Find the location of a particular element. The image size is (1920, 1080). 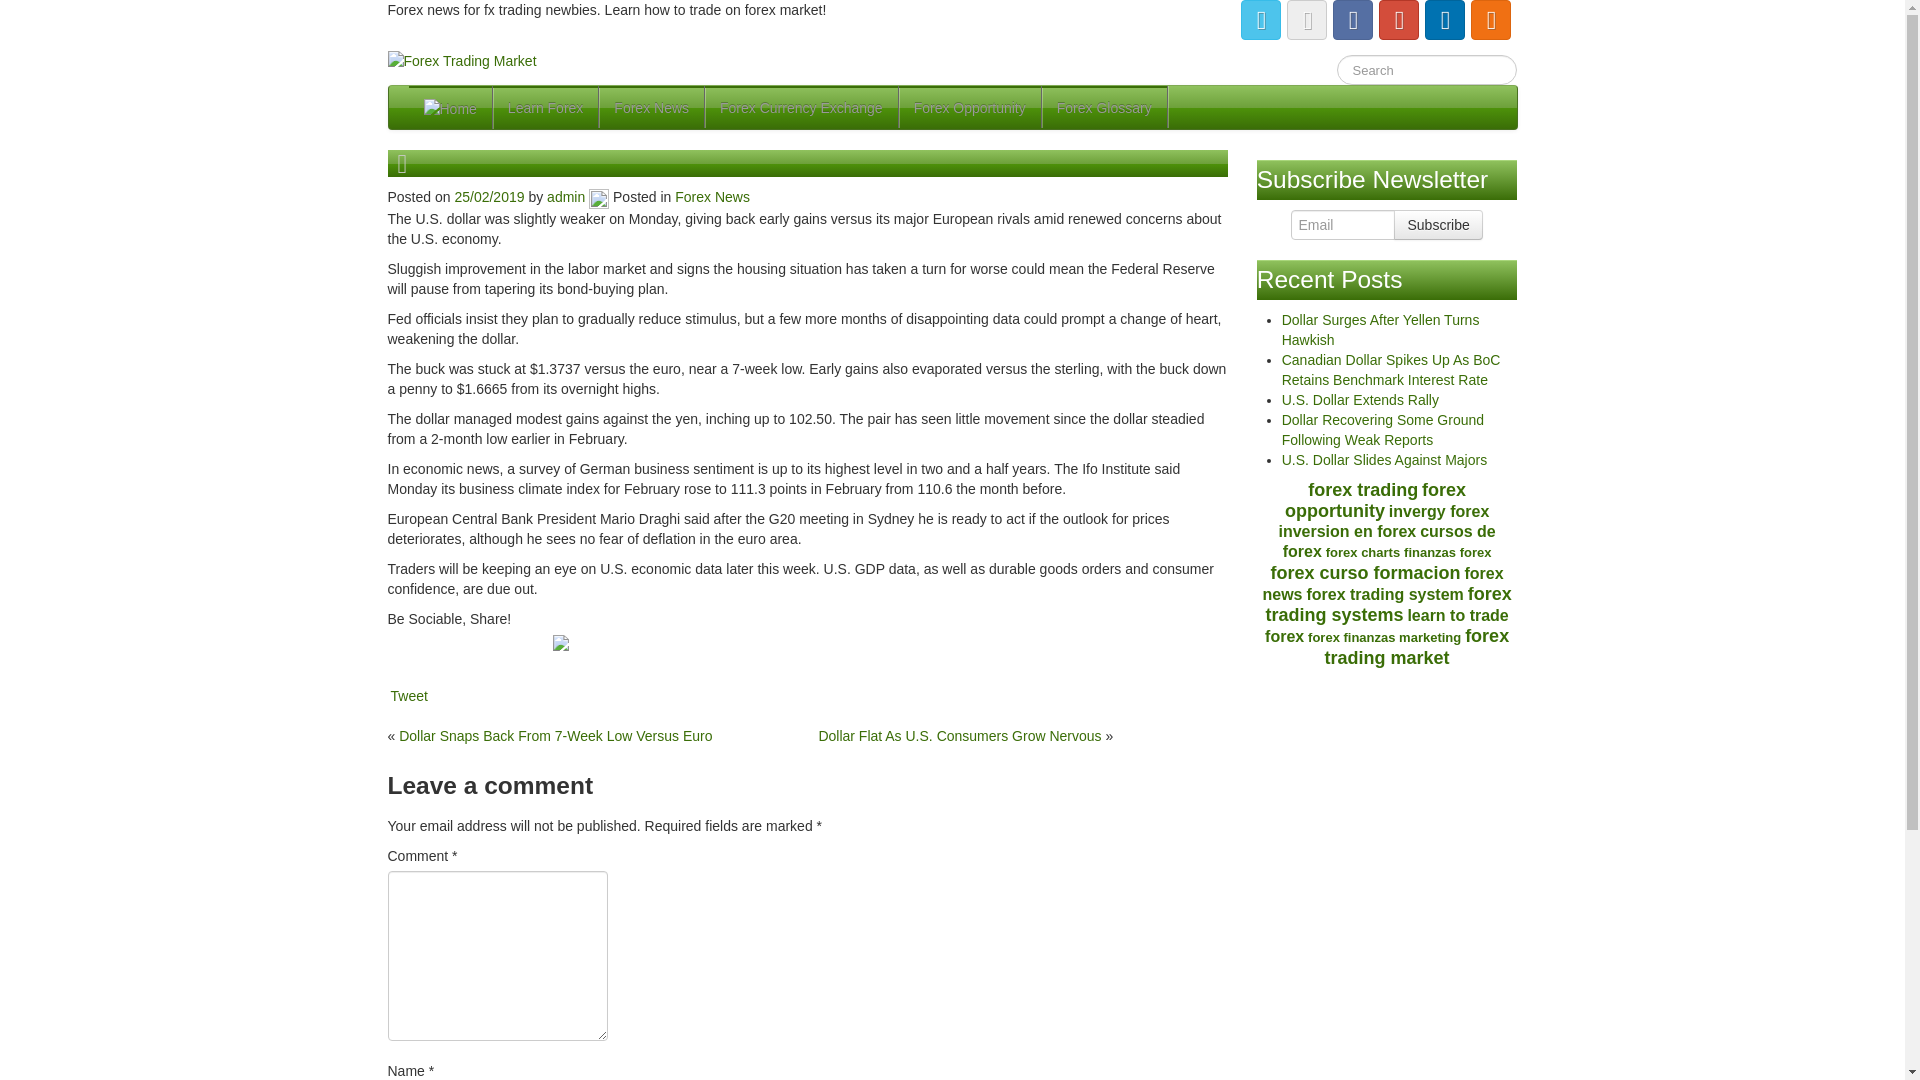

Forex Trading Market Vimeo is located at coordinates (1306, 20).